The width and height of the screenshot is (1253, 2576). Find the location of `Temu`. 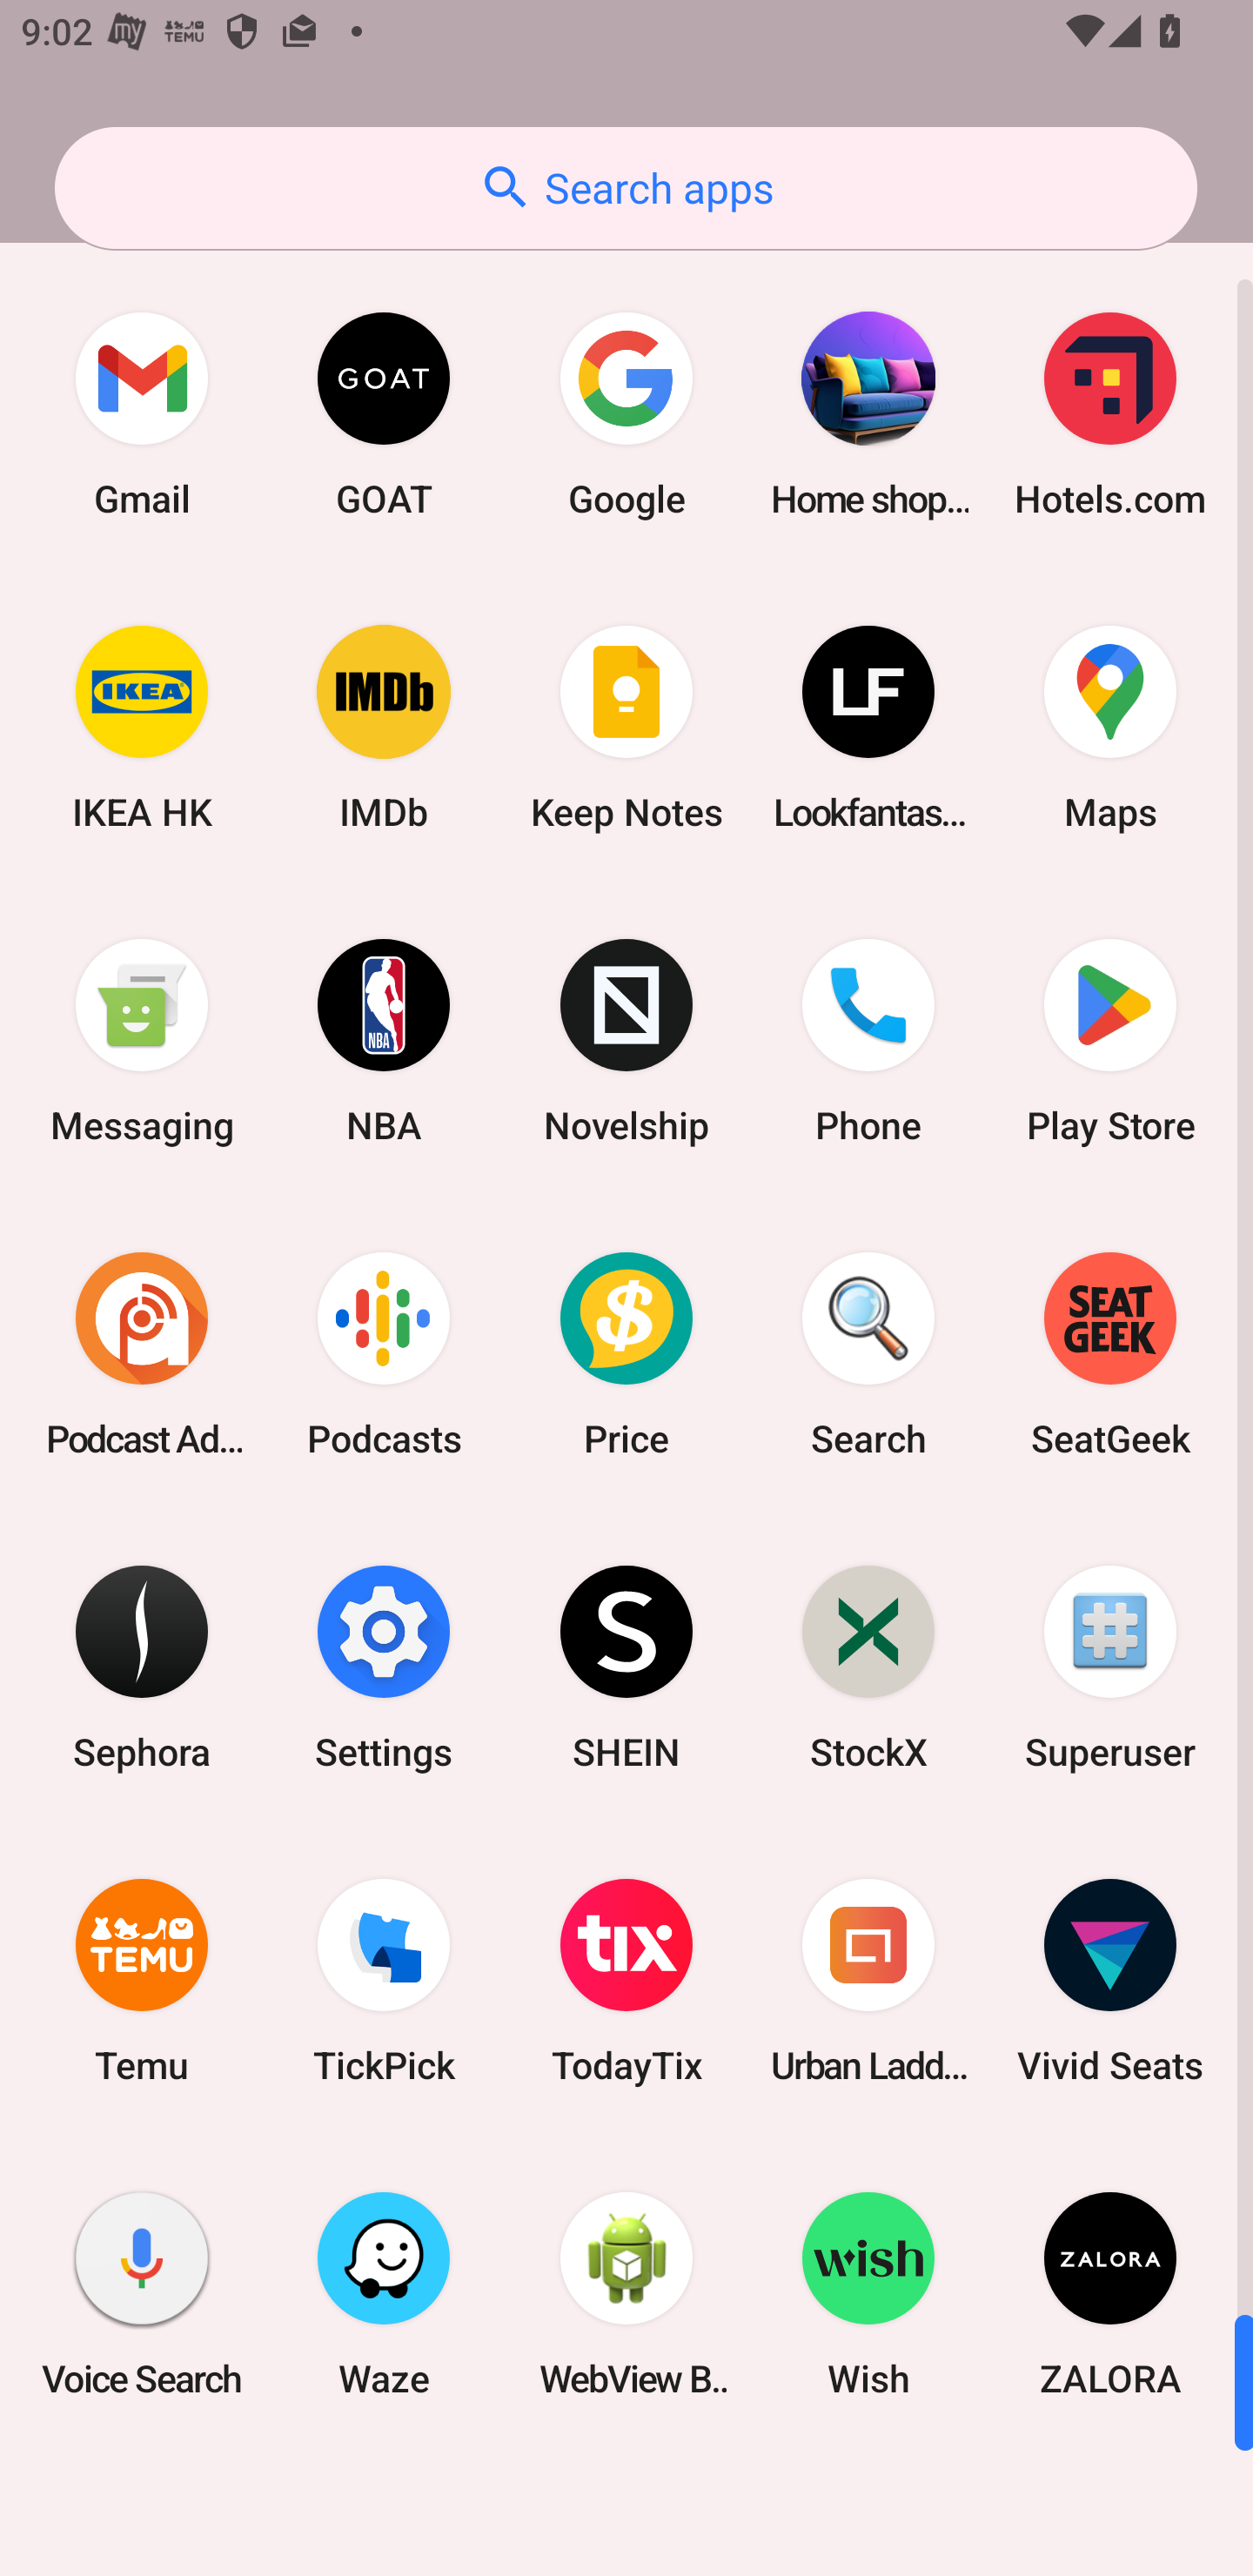

Temu is located at coordinates (142, 1981).